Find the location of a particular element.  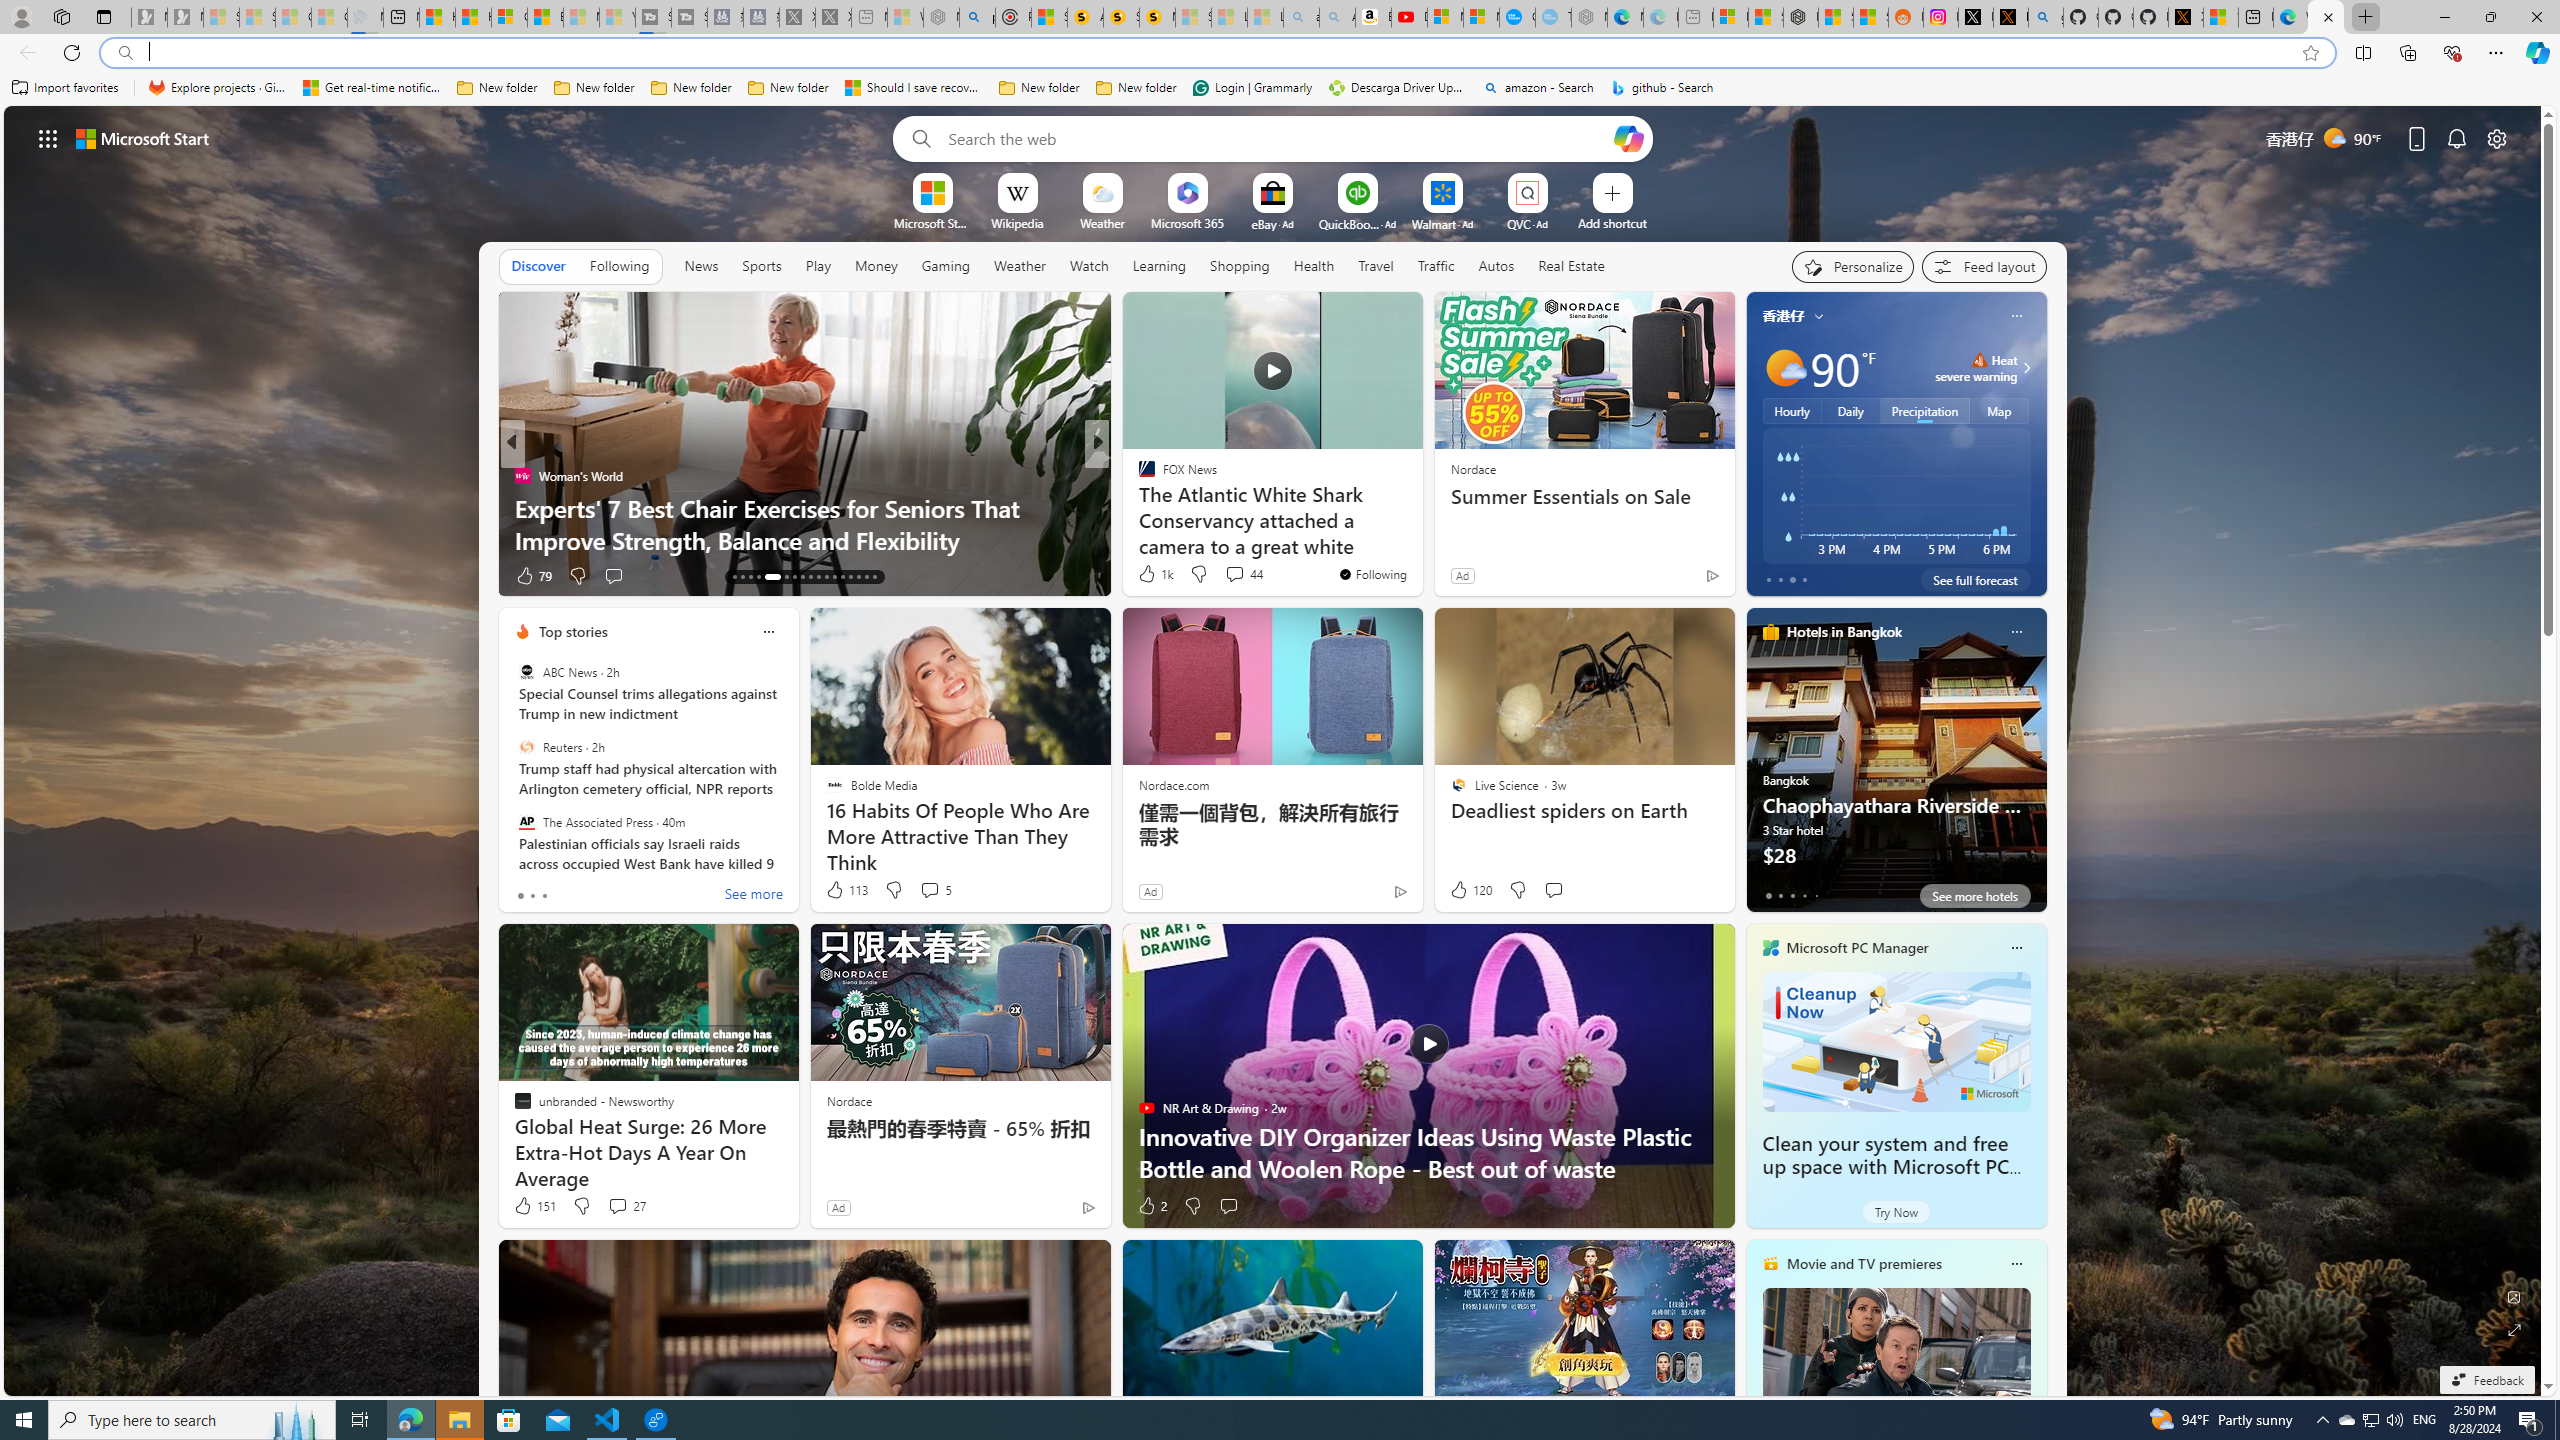

The most popular Google 'how to' searches - Sleeping is located at coordinates (1552, 17).